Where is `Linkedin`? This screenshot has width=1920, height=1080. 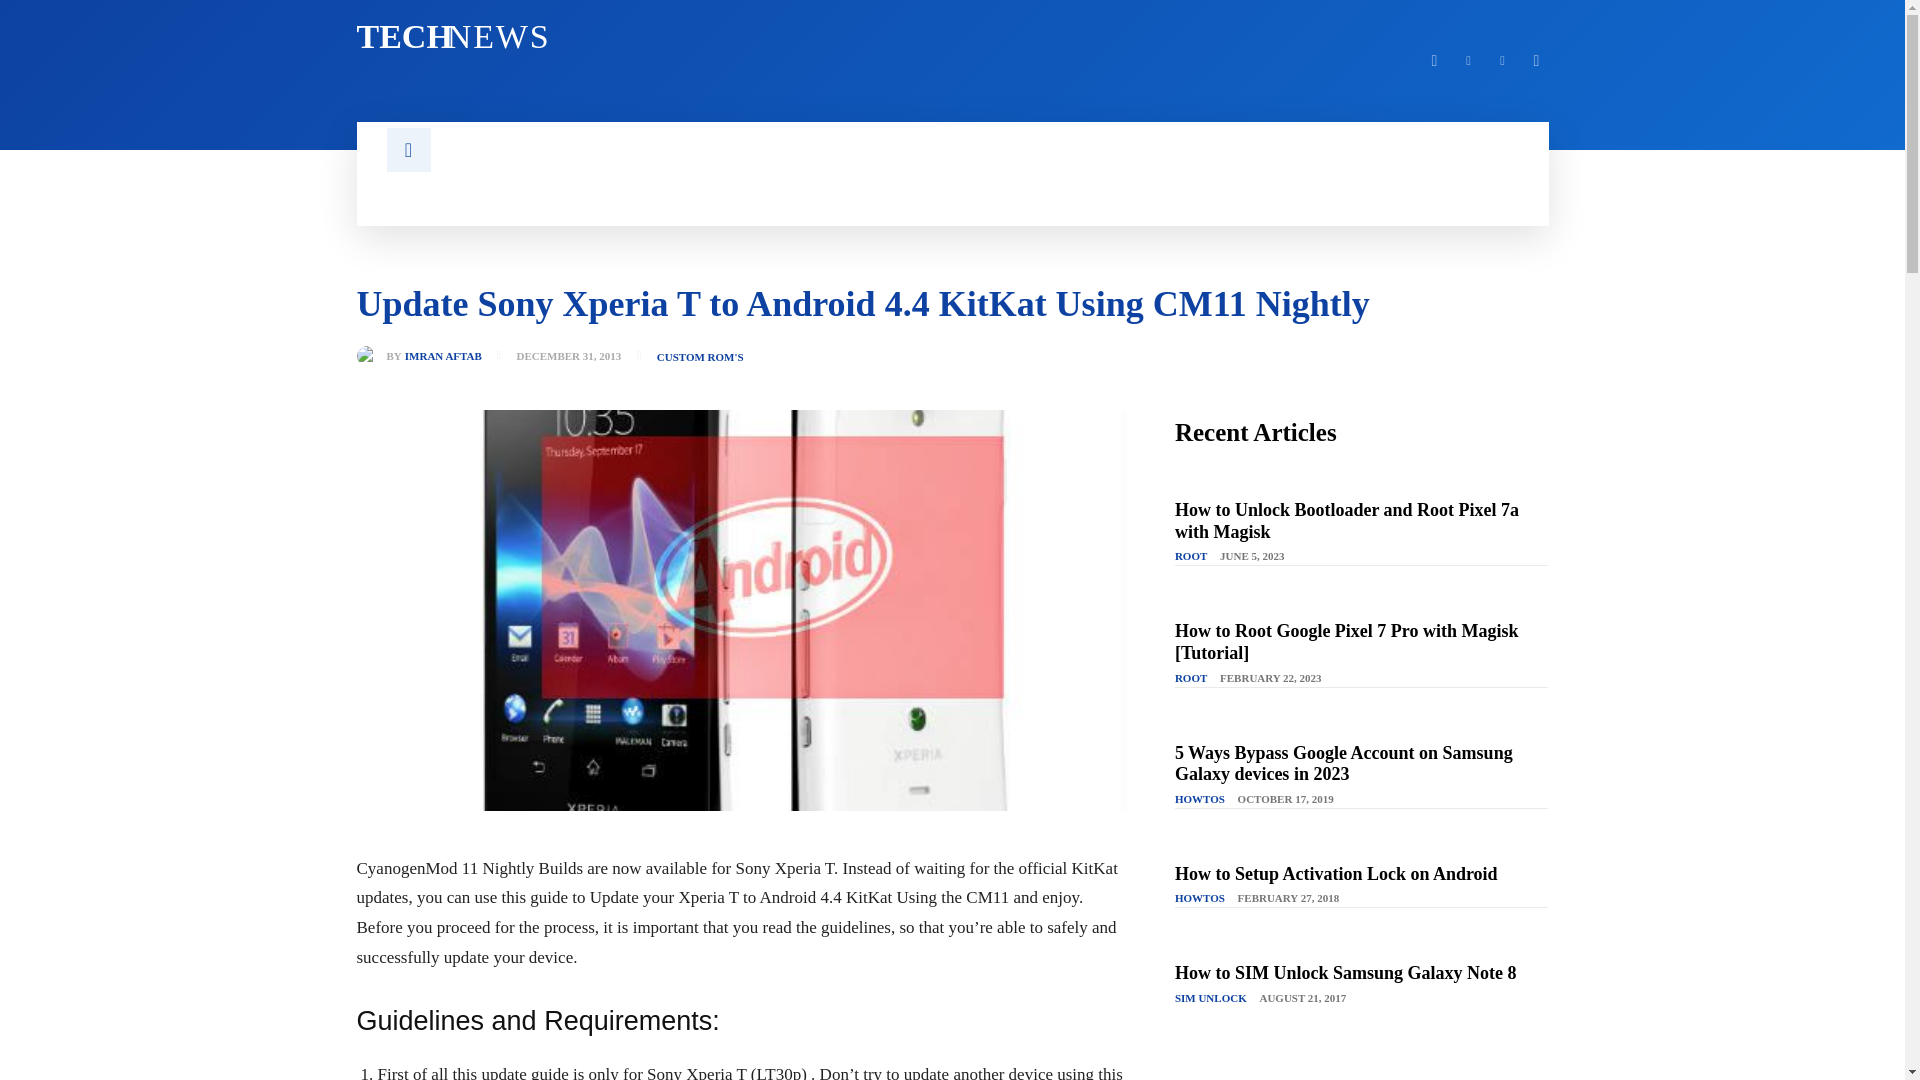
Linkedin is located at coordinates (1336, 874).